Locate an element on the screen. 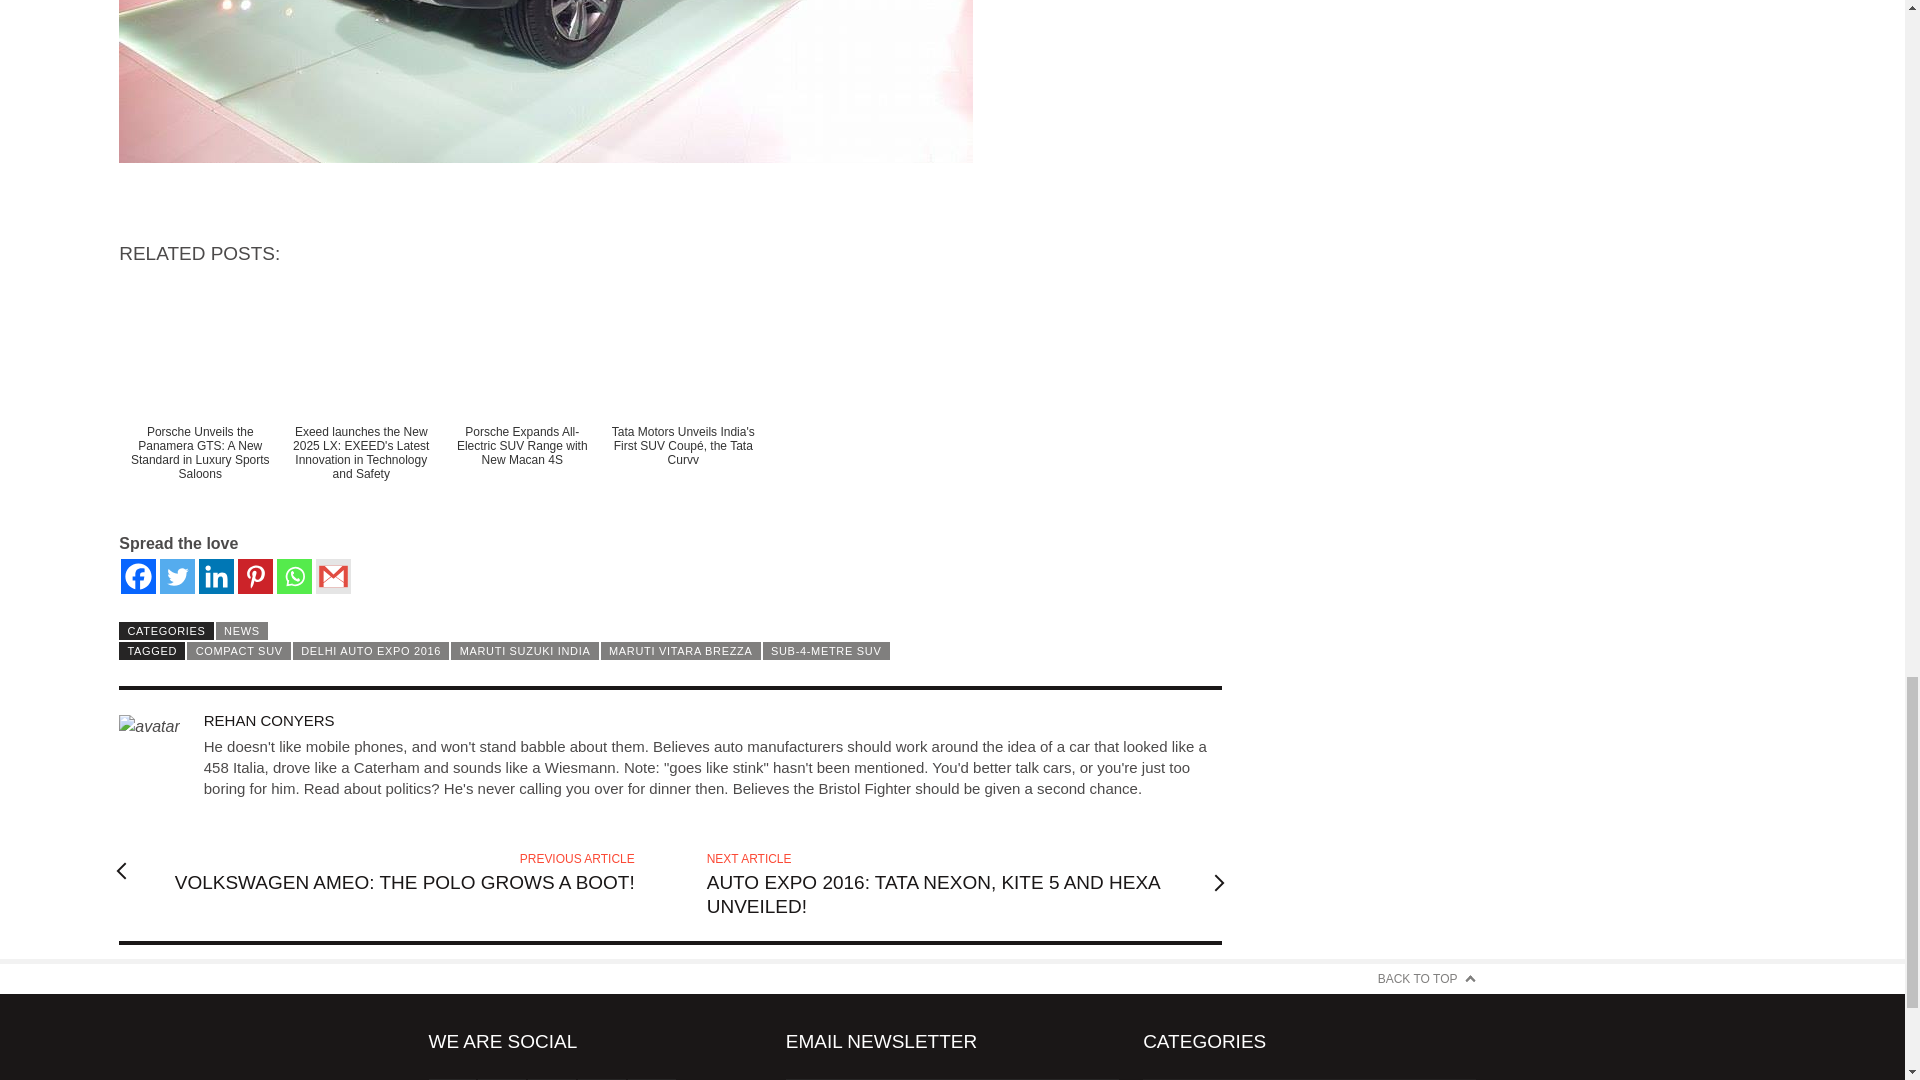 The width and height of the screenshot is (1920, 1080). View all posts tagged Delhi Auto Expo 2016 is located at coordinates (371, 650).